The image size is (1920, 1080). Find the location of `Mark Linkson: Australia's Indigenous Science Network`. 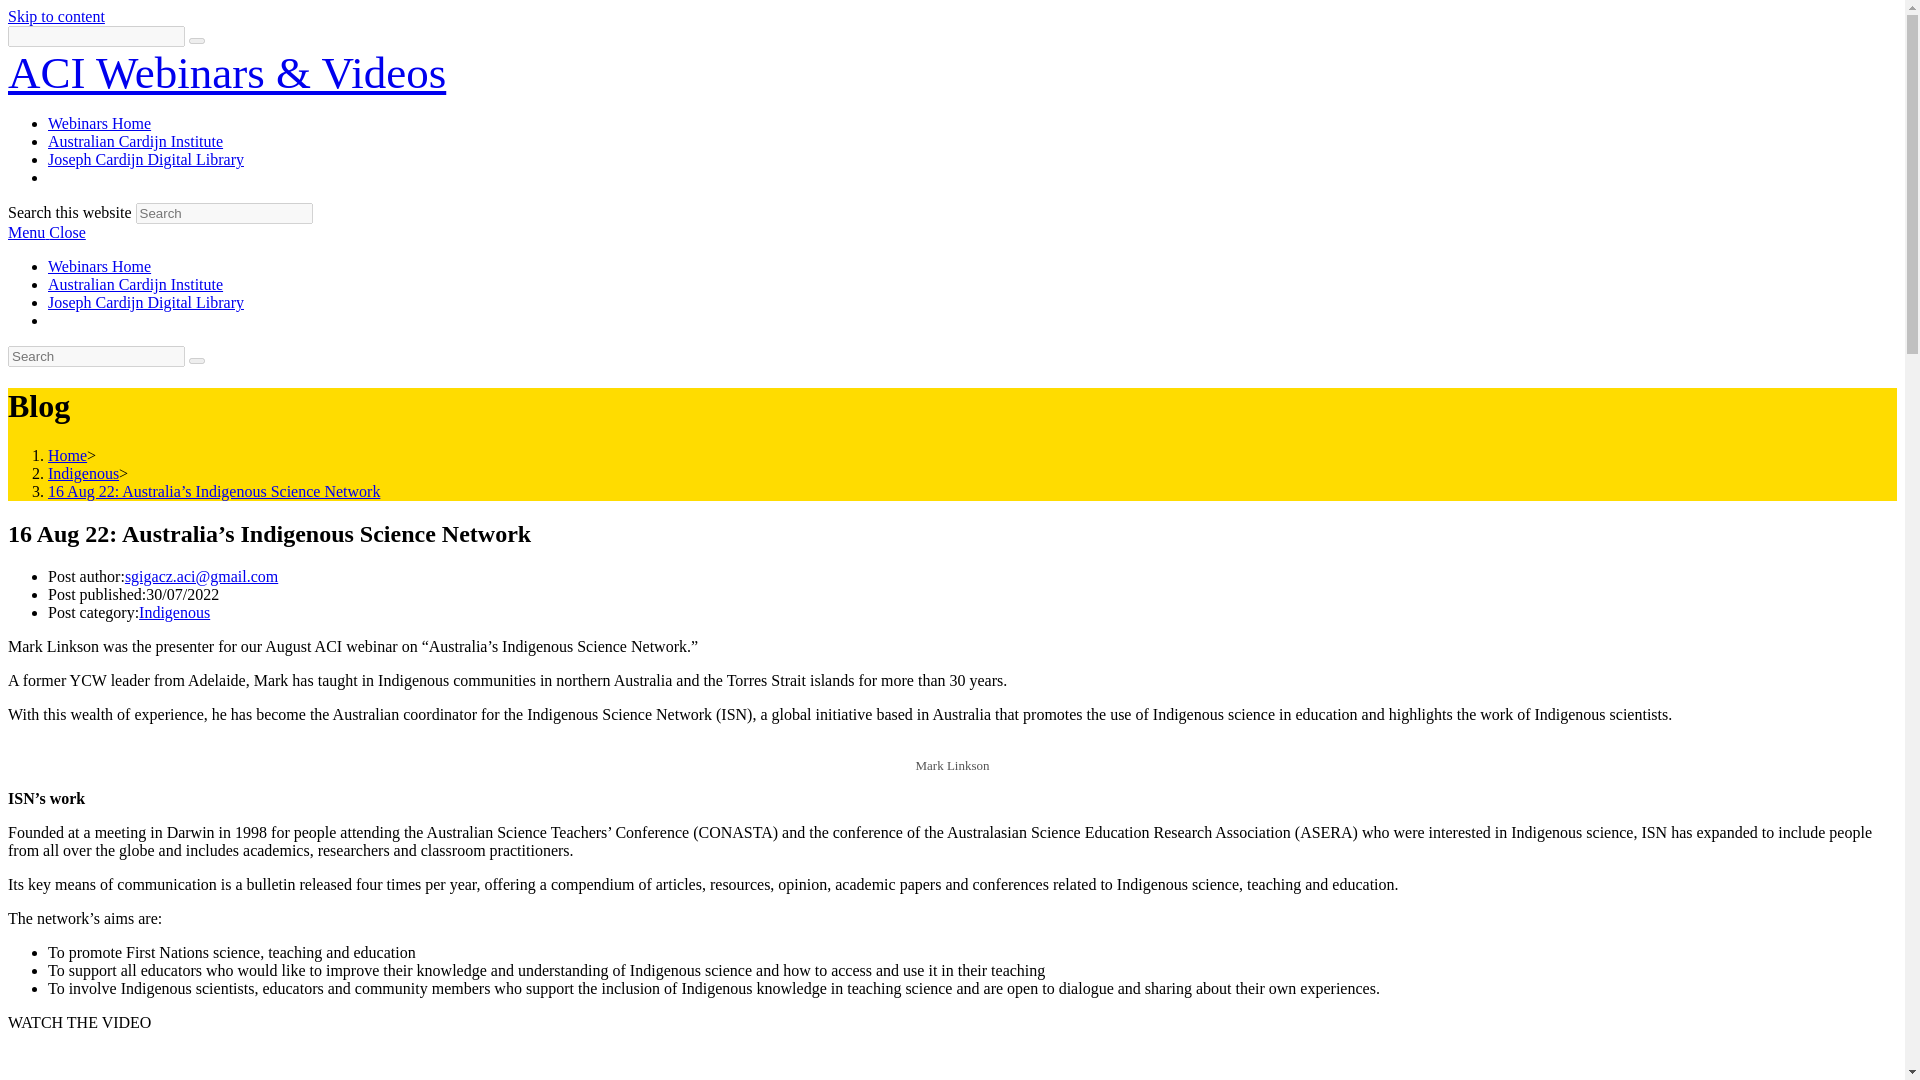

Mark Linkson: Australia's Indigenous Science Network is located at coordinates (607, 1064).